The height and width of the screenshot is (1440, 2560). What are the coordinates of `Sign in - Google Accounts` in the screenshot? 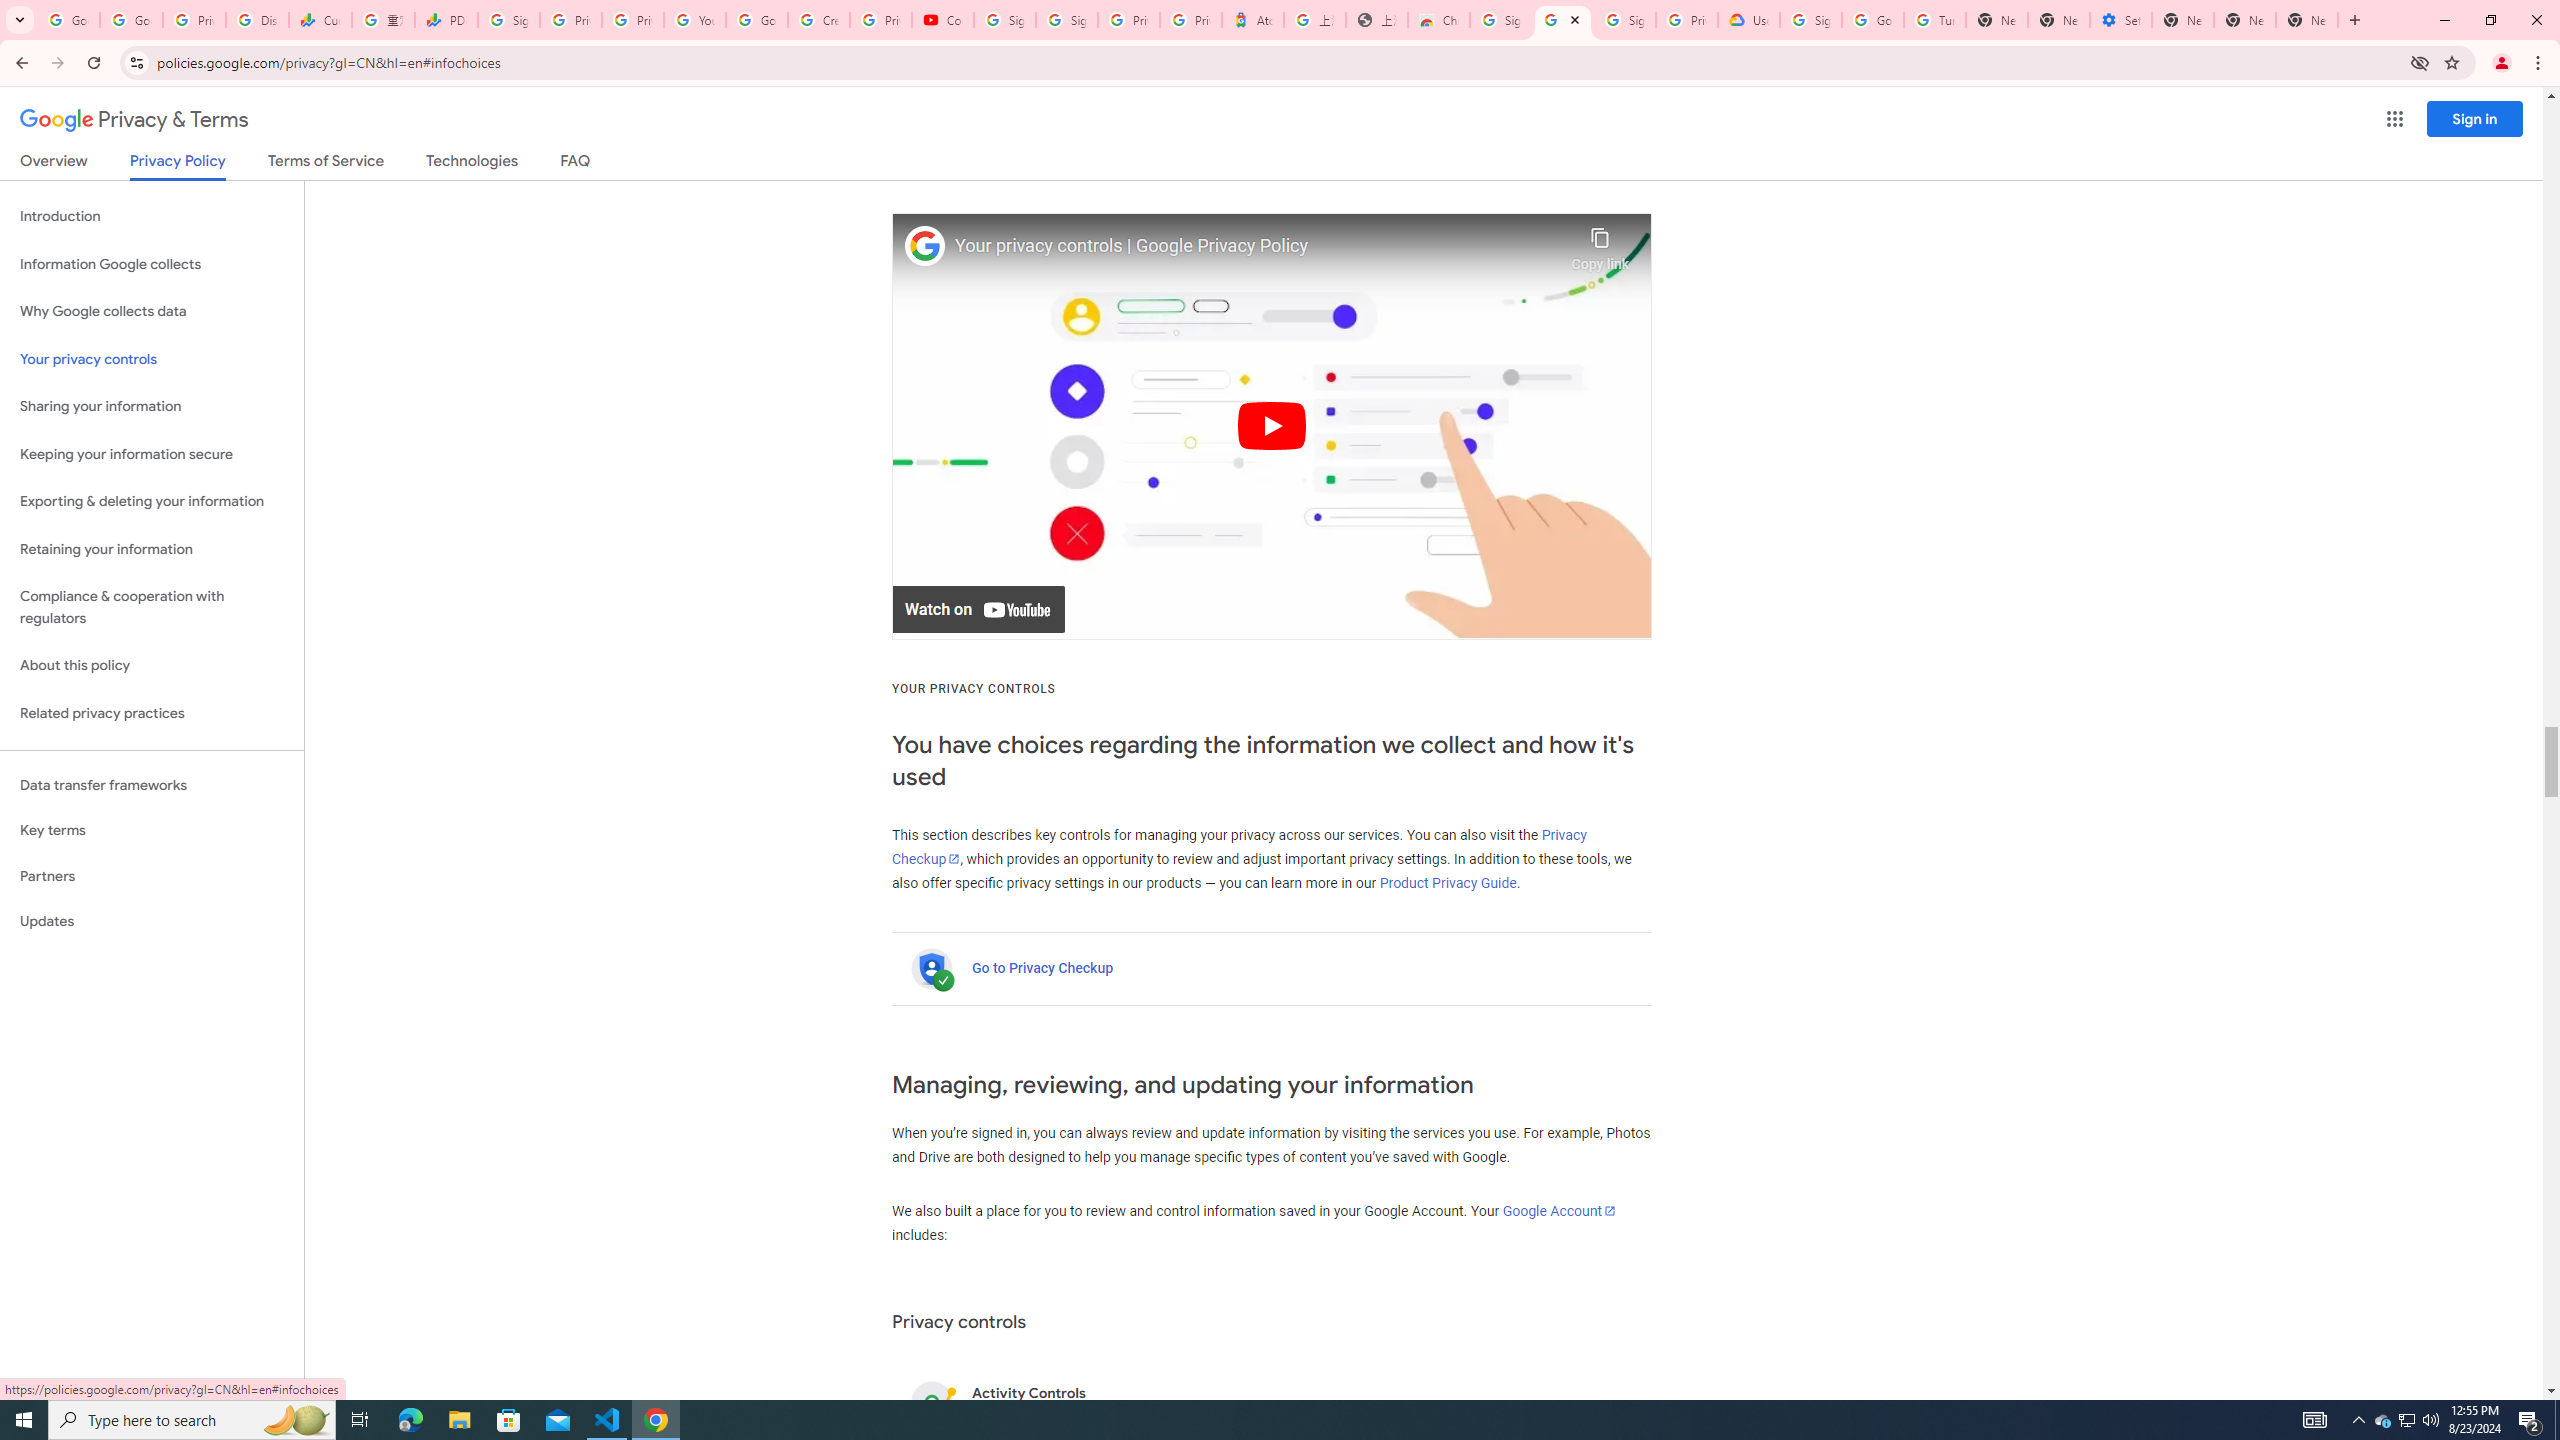 It's located at (1501, 20).